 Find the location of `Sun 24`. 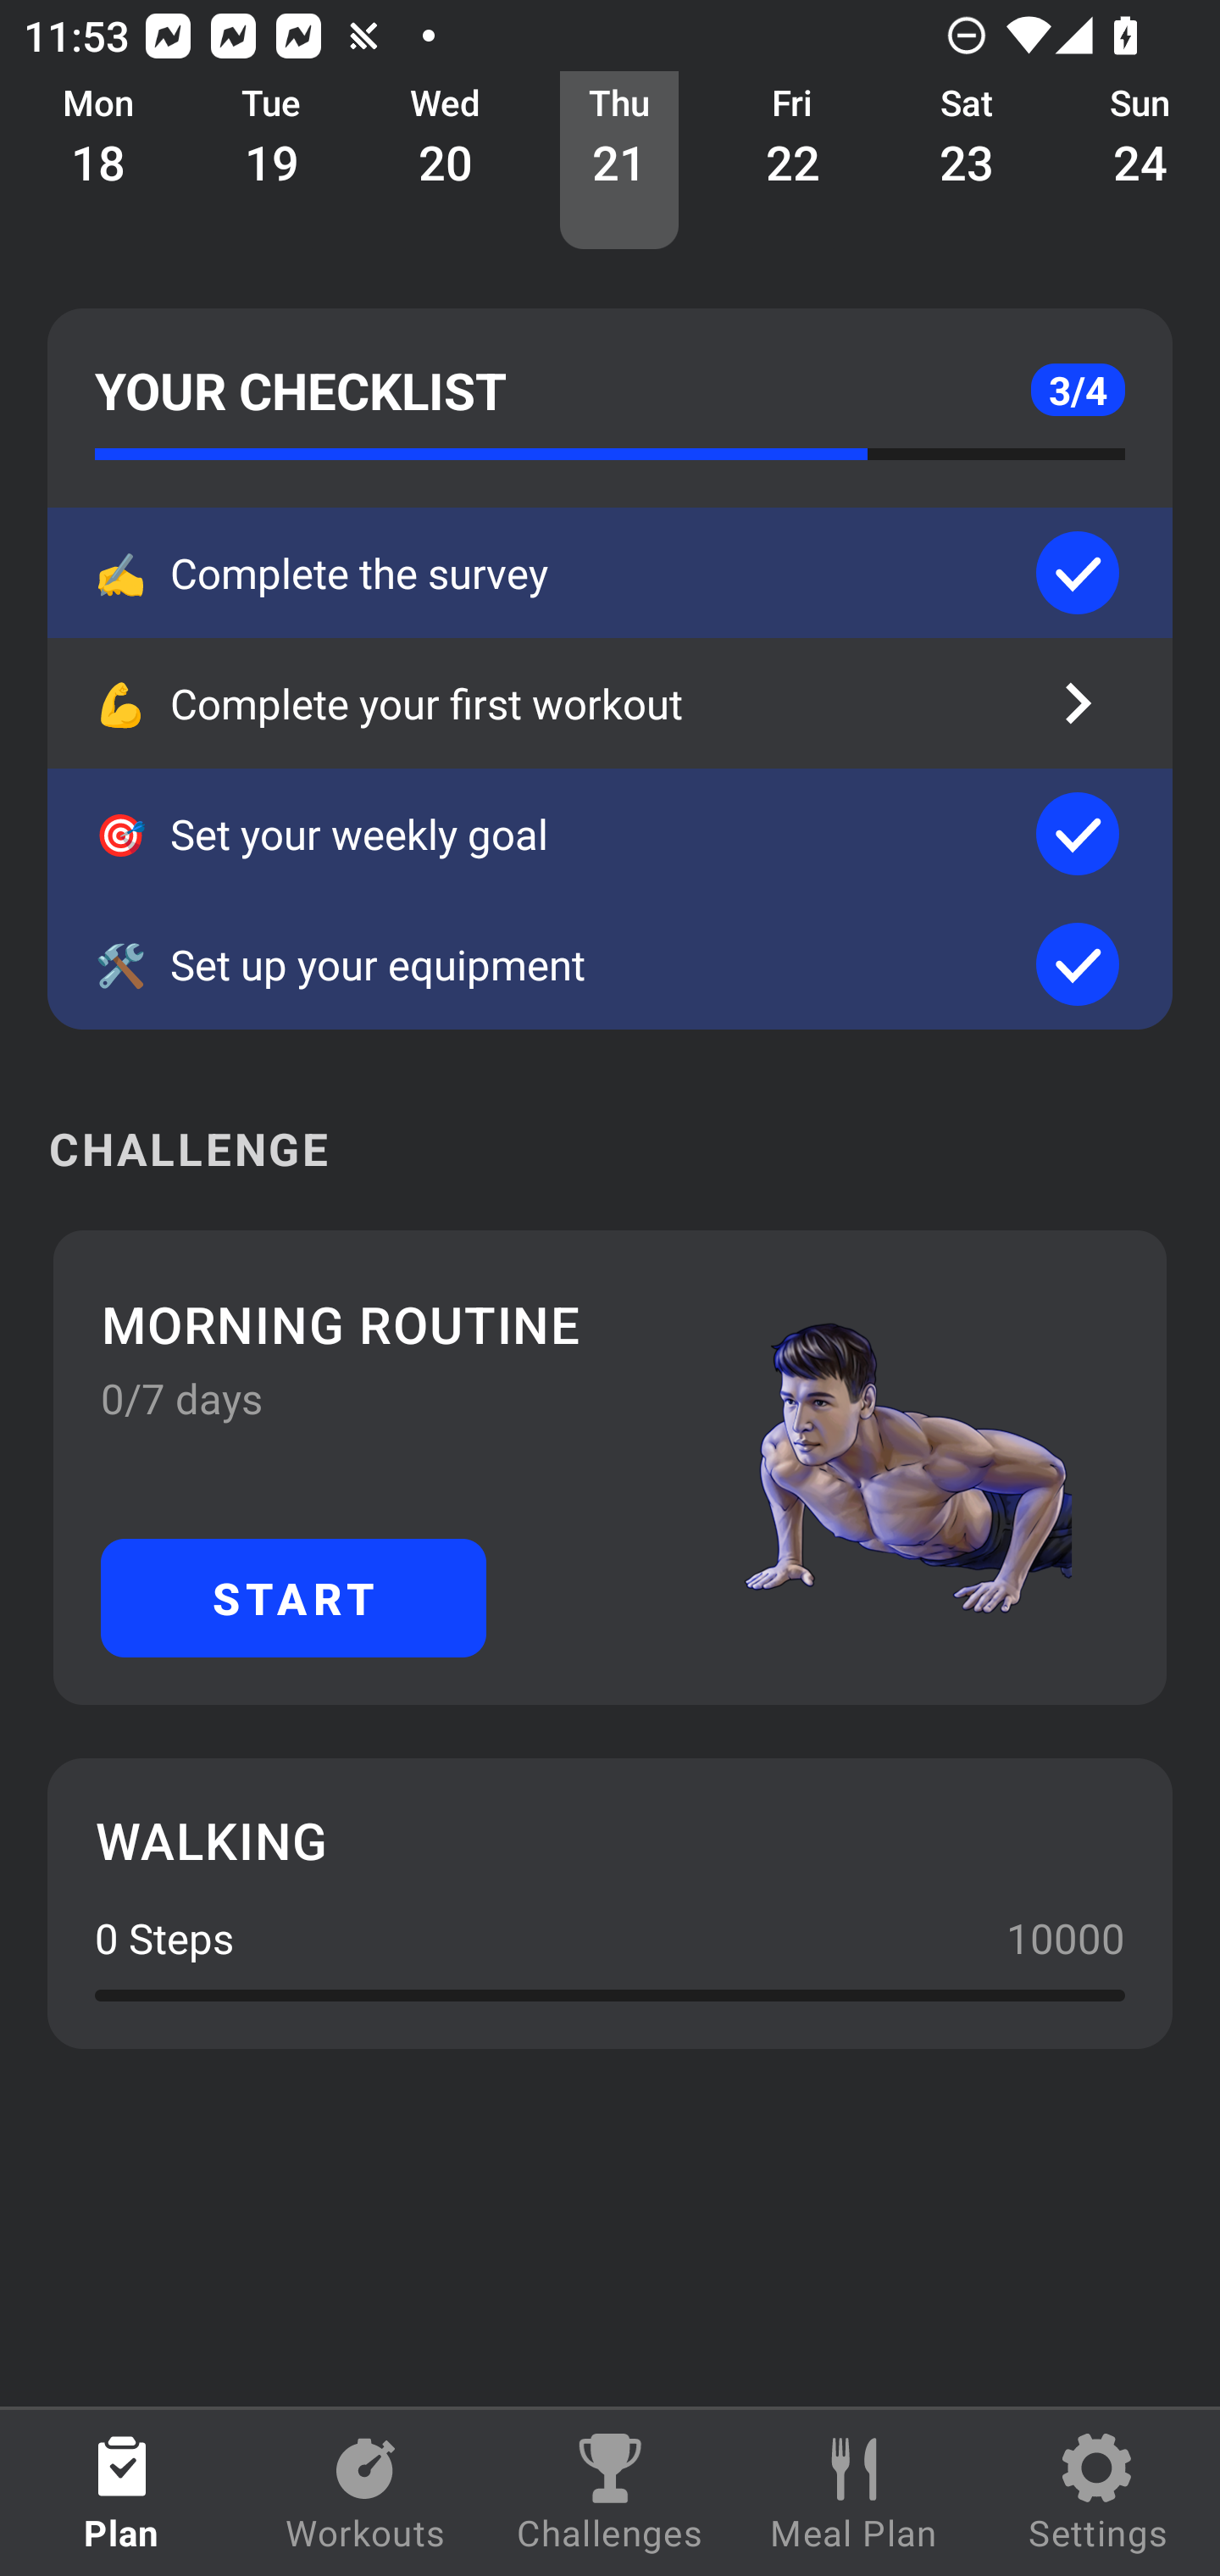

Sun 24 is located at coordinates (1137, 161).